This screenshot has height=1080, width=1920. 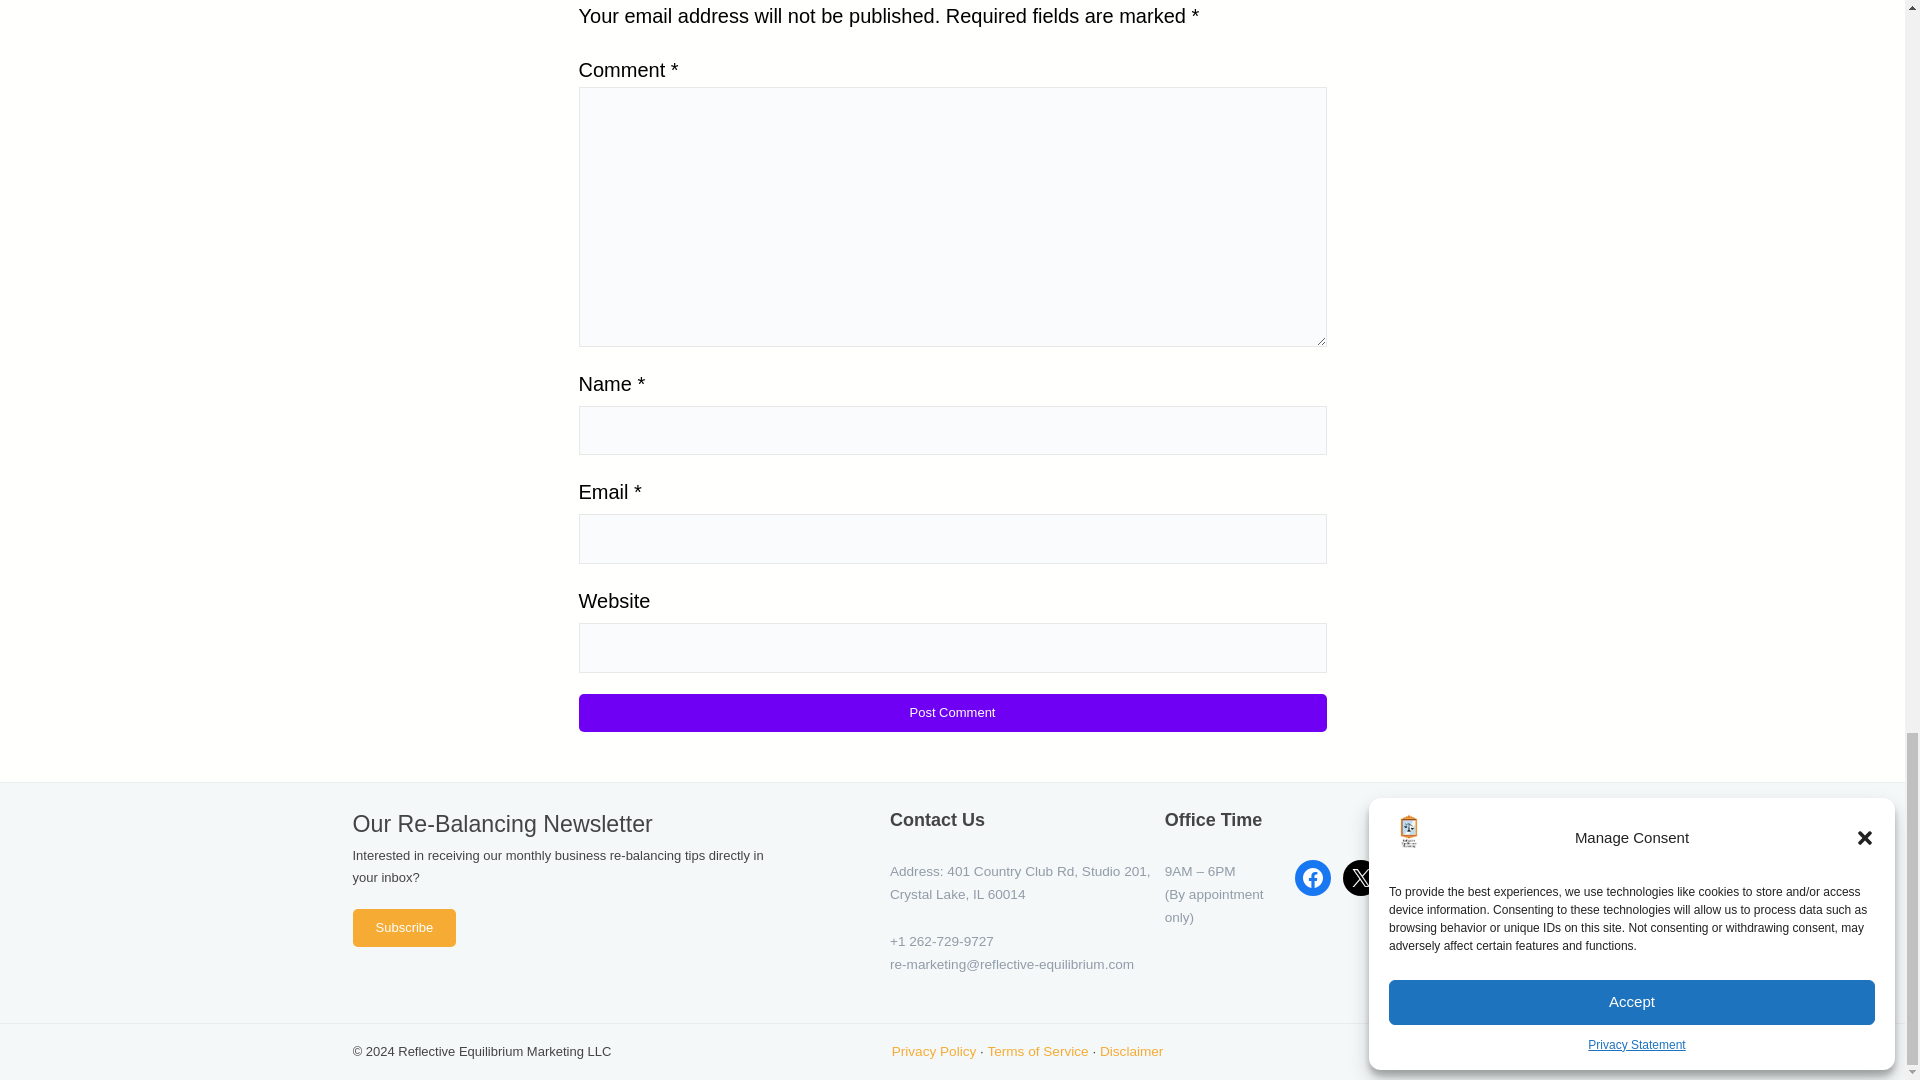 I want to click on X, so click(x=1360, y=878).